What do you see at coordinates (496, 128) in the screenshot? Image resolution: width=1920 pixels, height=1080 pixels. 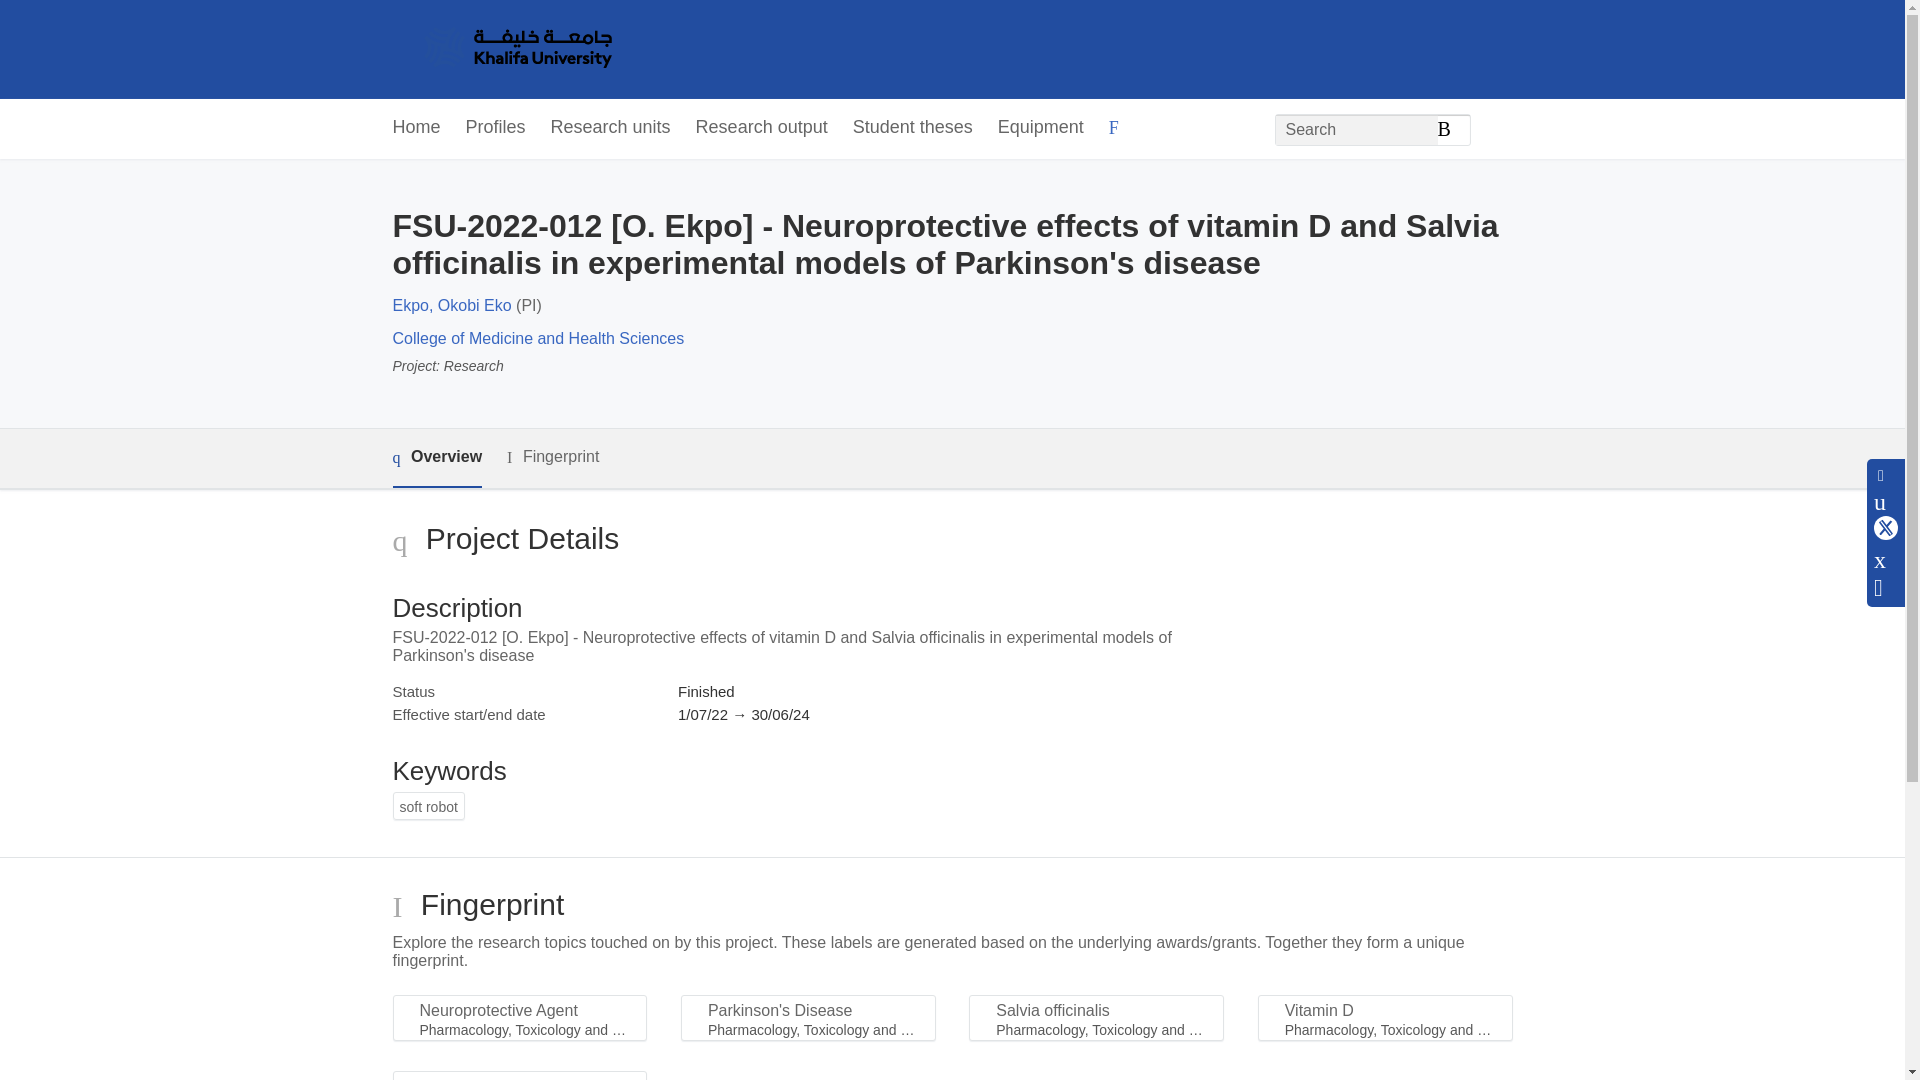 I see `Profiles` at bounding box center [496, 128].